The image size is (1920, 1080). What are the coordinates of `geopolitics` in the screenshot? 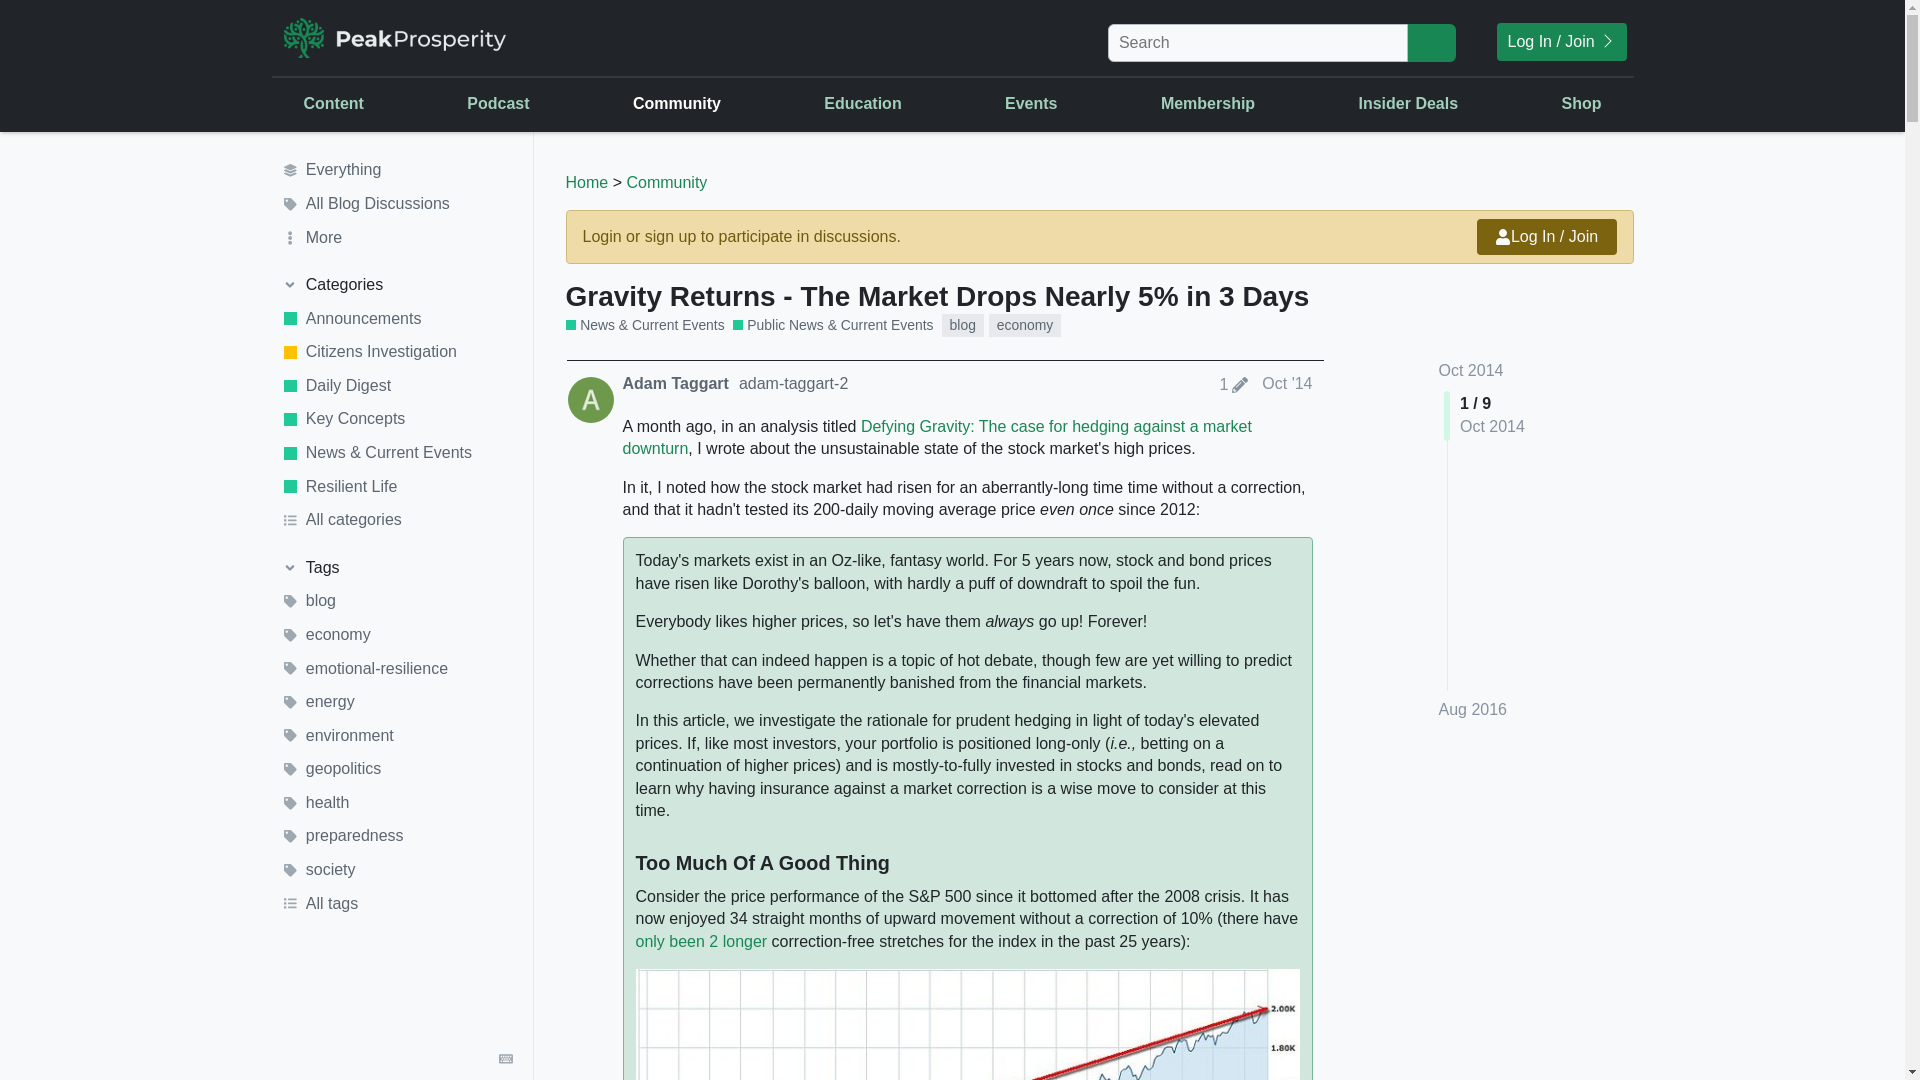 It's located at (397, 770).